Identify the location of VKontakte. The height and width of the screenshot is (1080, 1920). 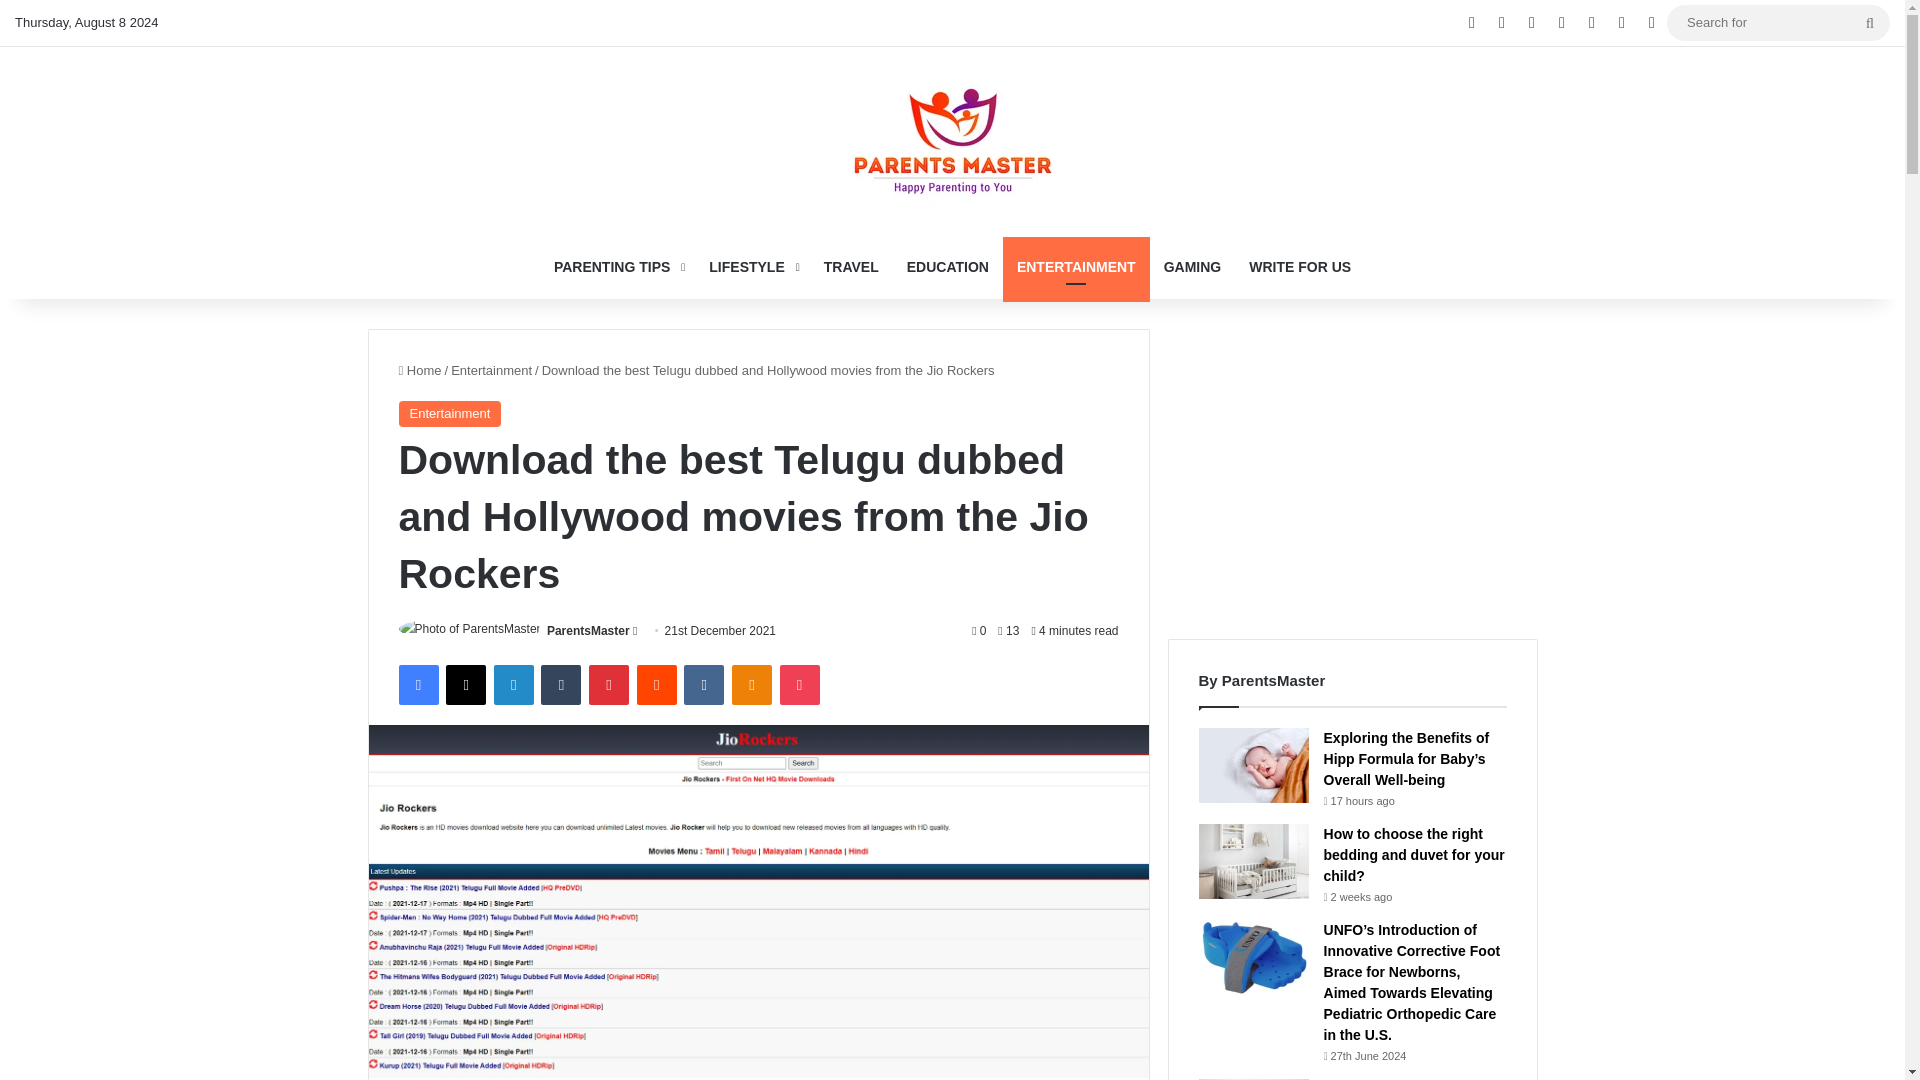
(703, 685).